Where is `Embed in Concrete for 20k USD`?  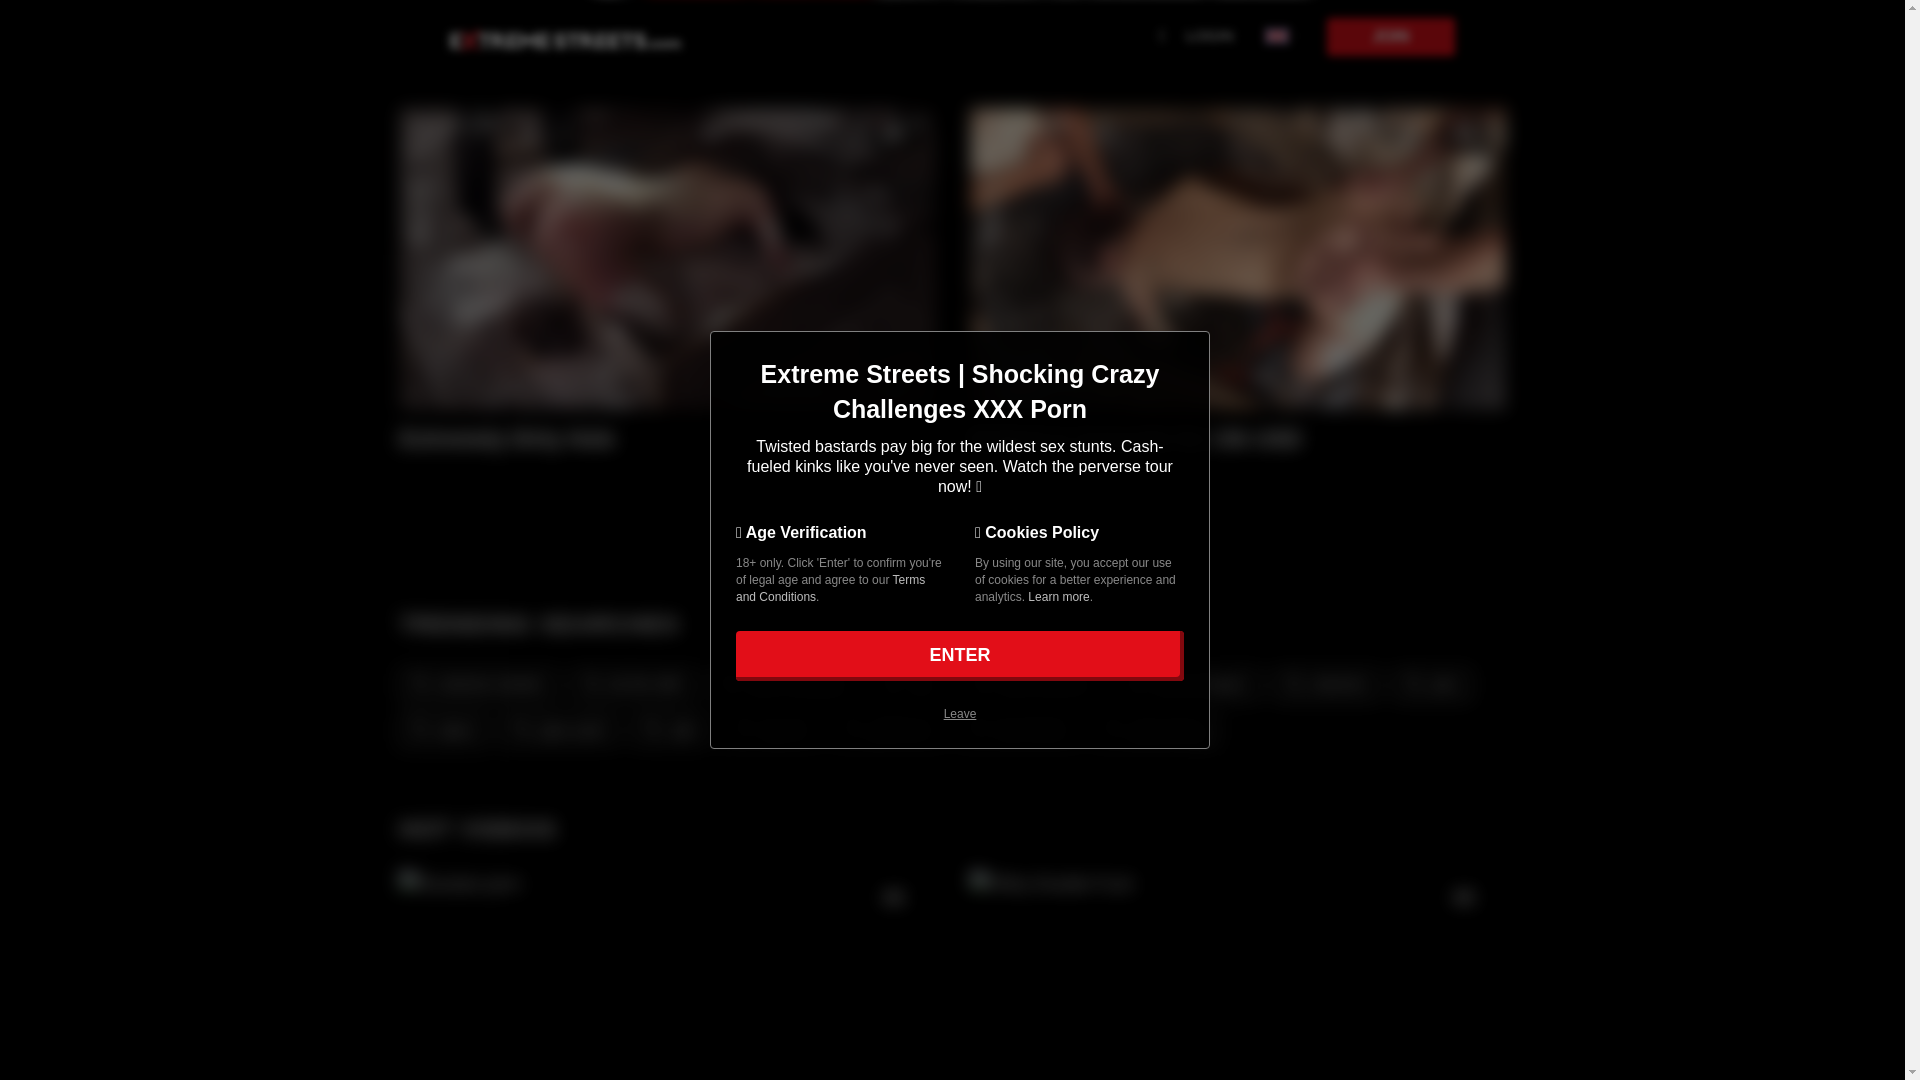 Embed in Concrete for 20k USD is located at coordinates (1212, 438).